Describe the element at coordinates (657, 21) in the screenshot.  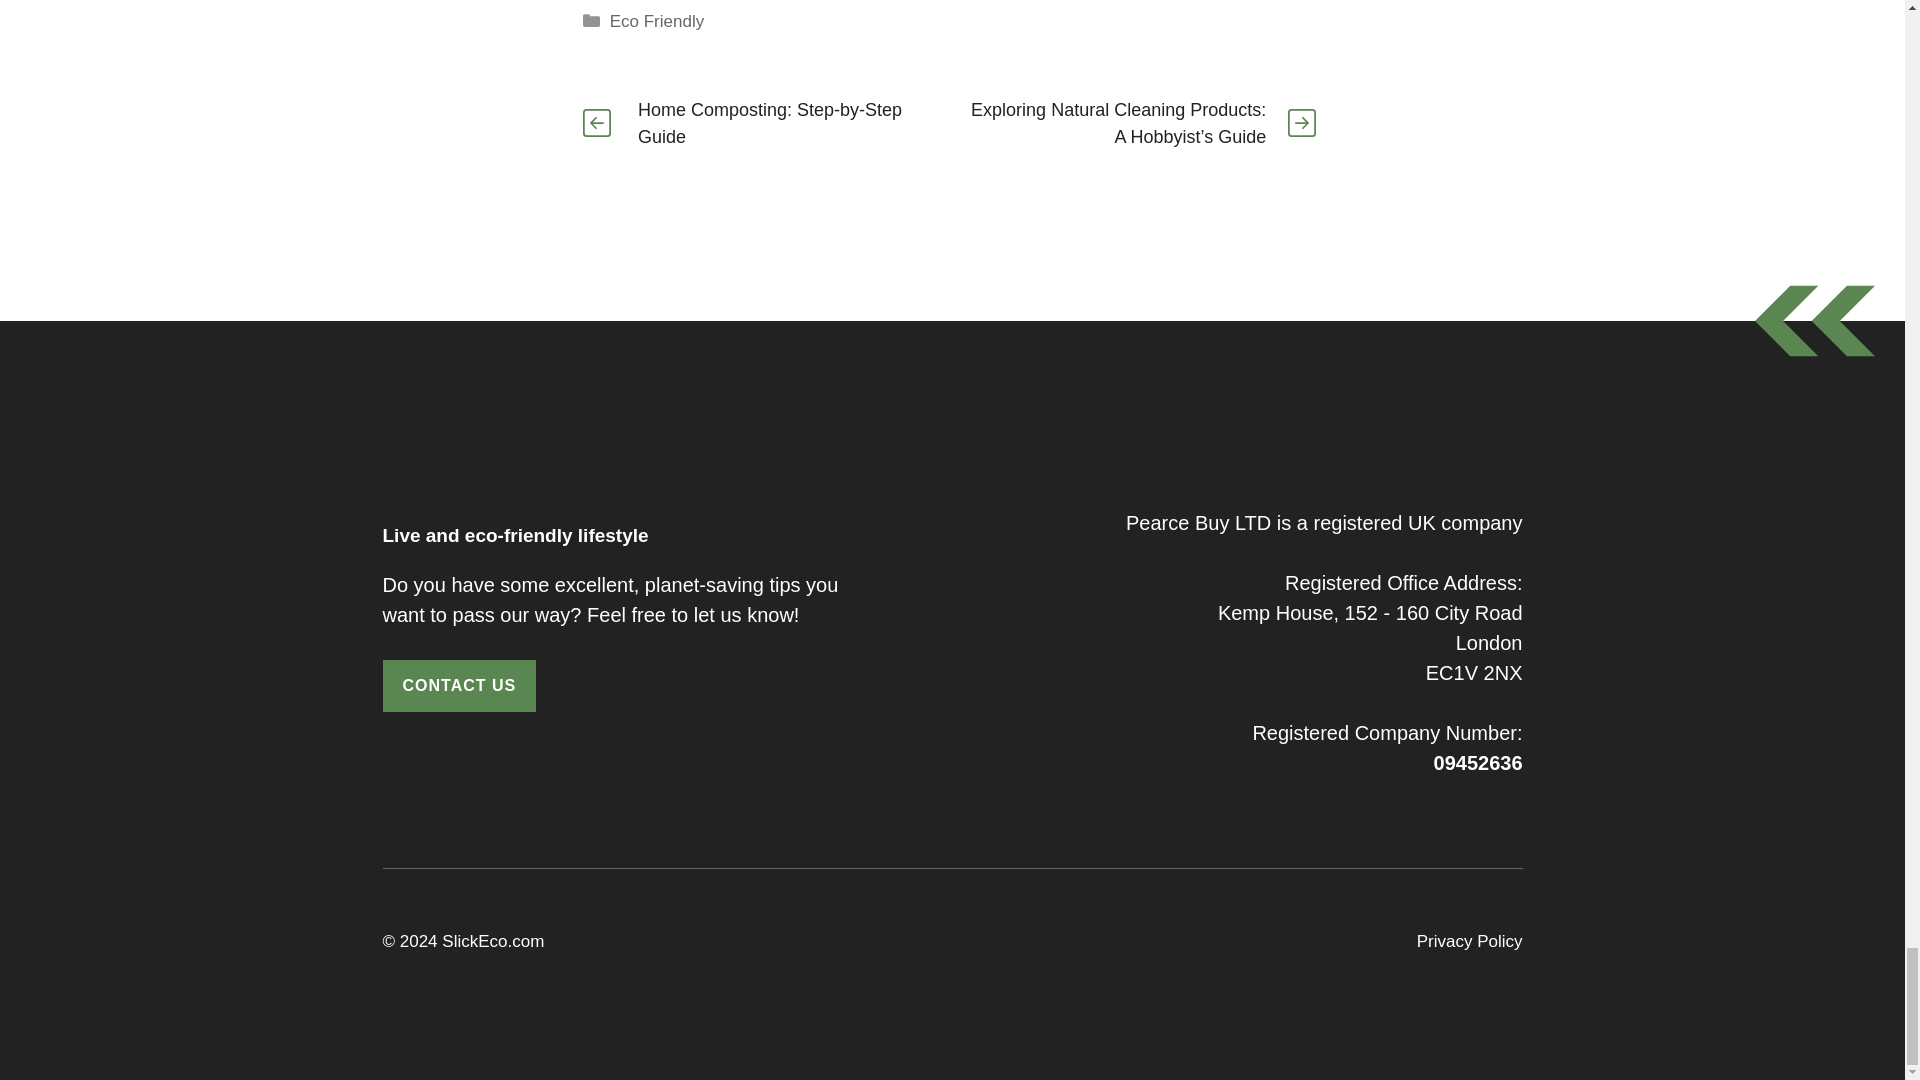
I see `Eco Friendly` at that location.